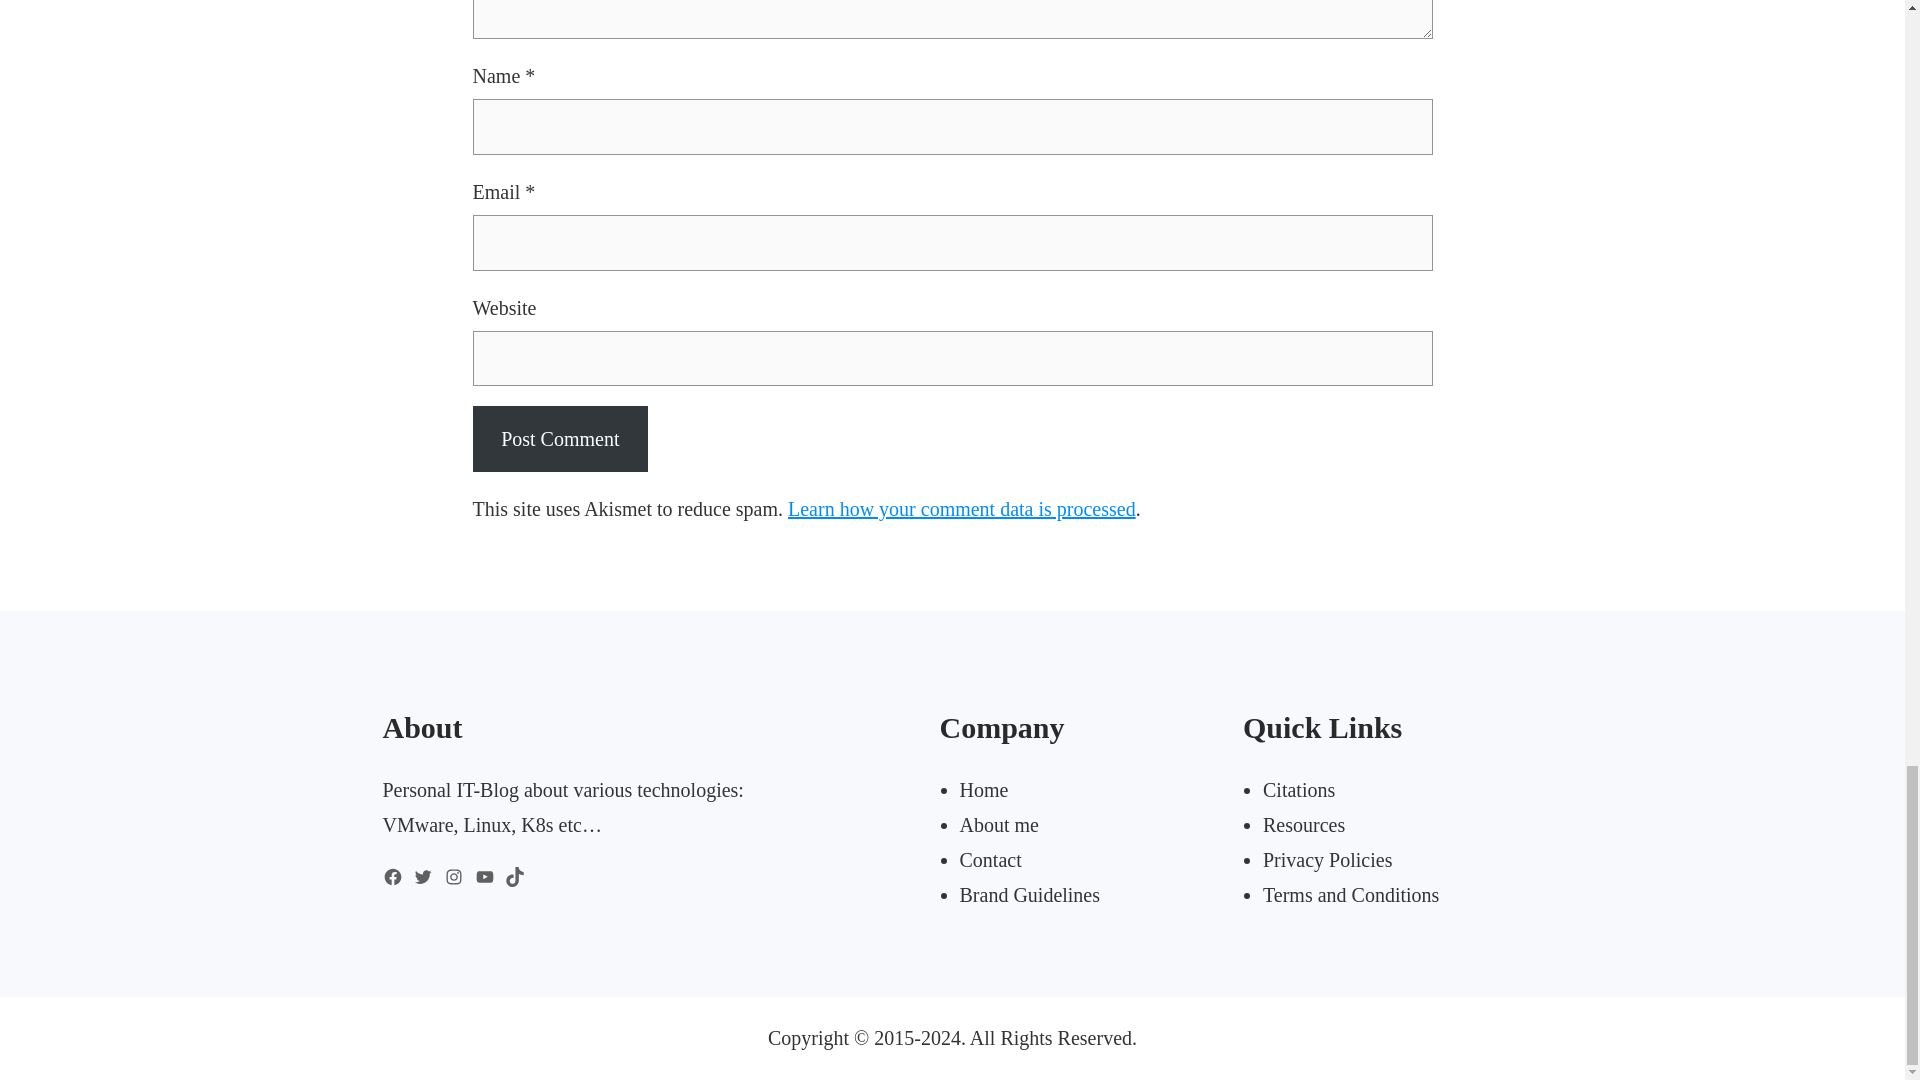  What do you see at coordinates (514, 876) in the screenshot?
I see `TikTok` at bounding box center [514, 876].